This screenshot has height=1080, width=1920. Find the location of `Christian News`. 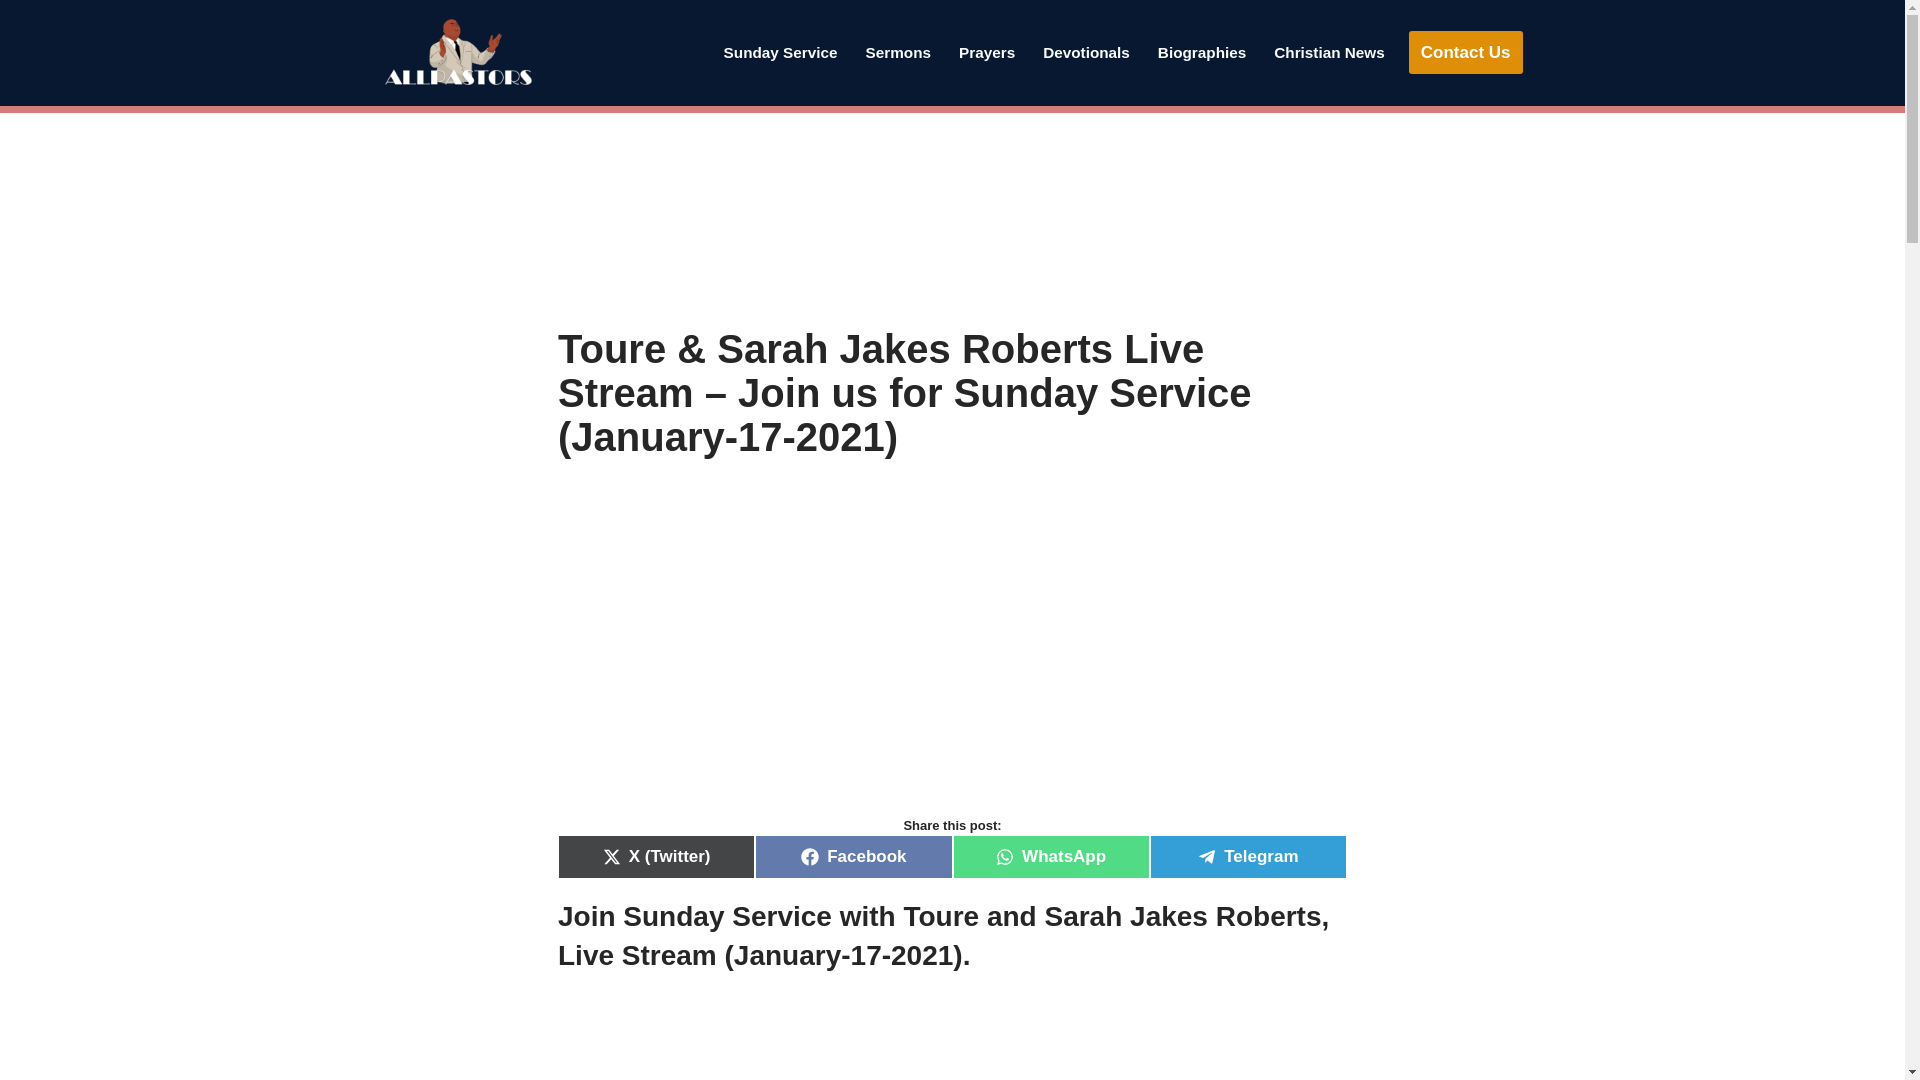

Christian News is located at coordinates (1329, 52).